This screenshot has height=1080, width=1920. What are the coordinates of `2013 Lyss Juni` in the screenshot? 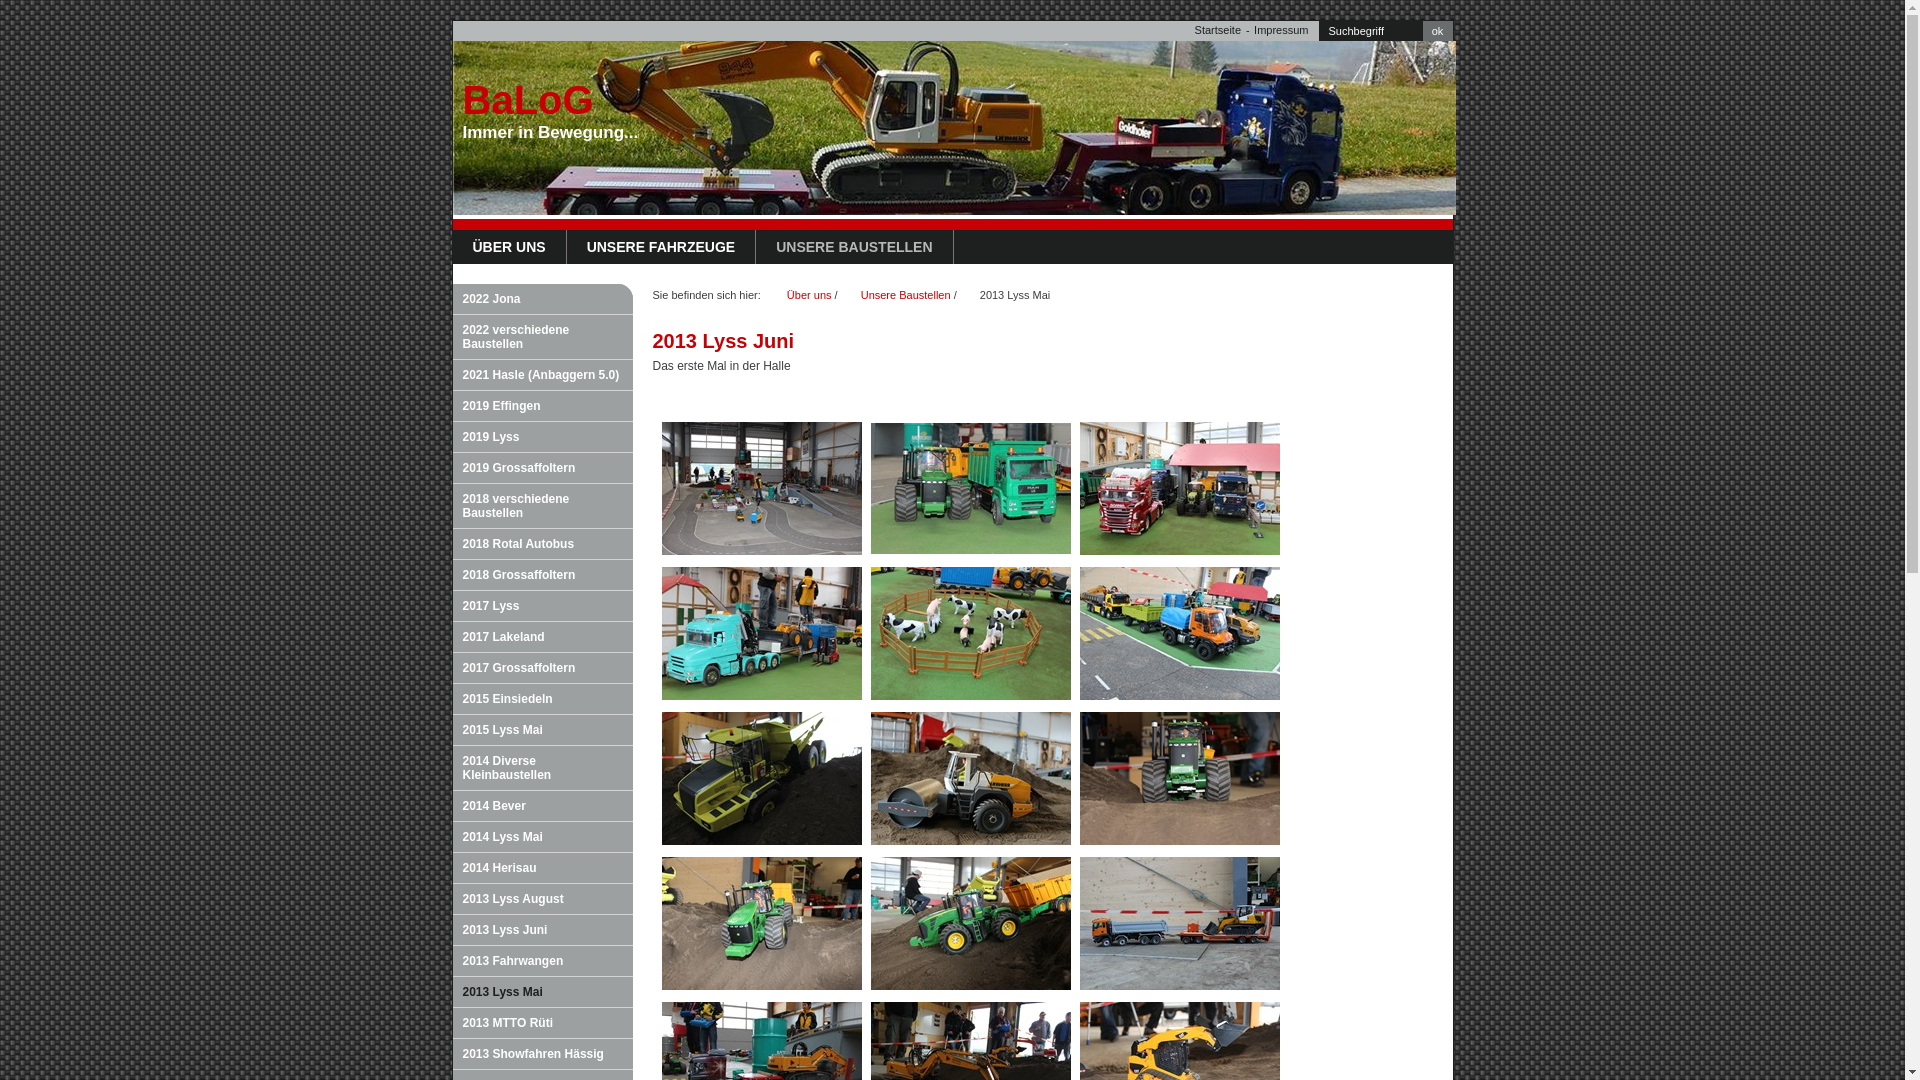 It's located at (542, 930).